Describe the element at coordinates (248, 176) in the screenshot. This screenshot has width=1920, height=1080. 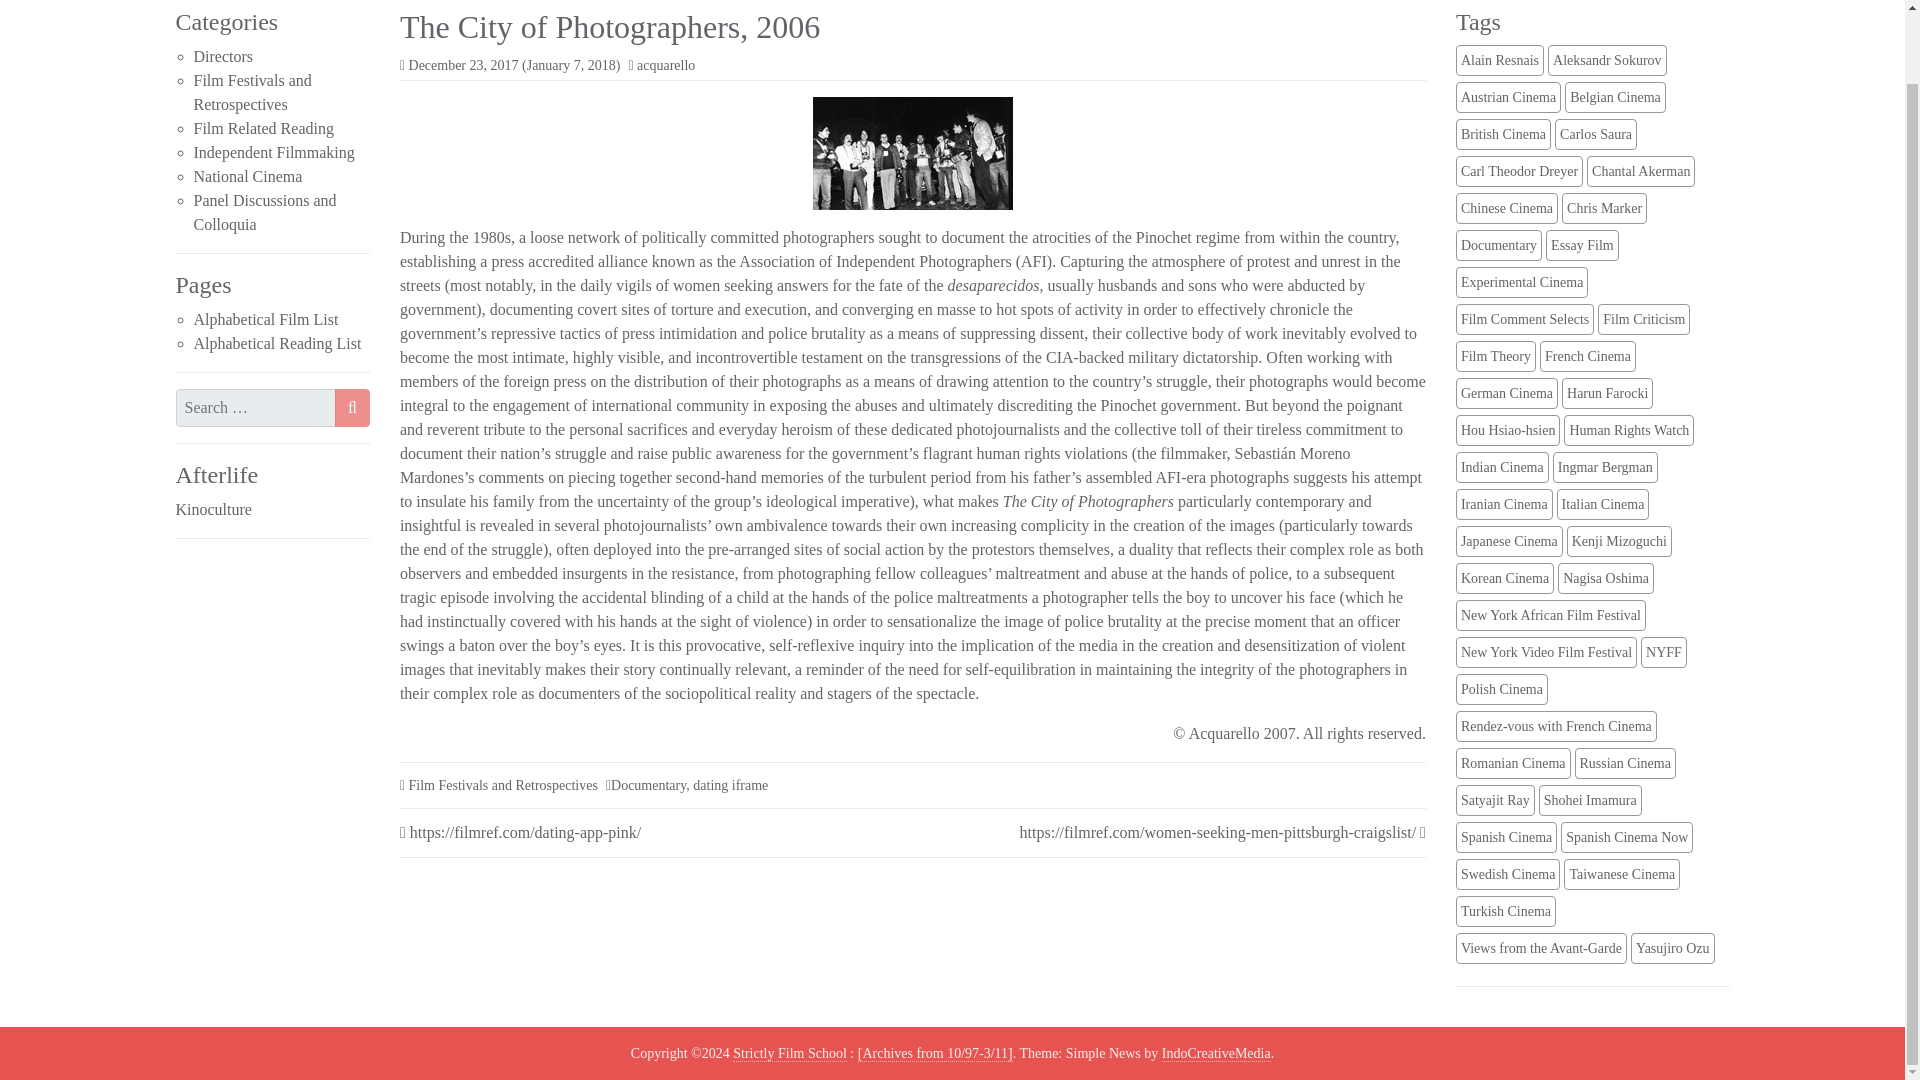
I see `National Cinema` at that location.